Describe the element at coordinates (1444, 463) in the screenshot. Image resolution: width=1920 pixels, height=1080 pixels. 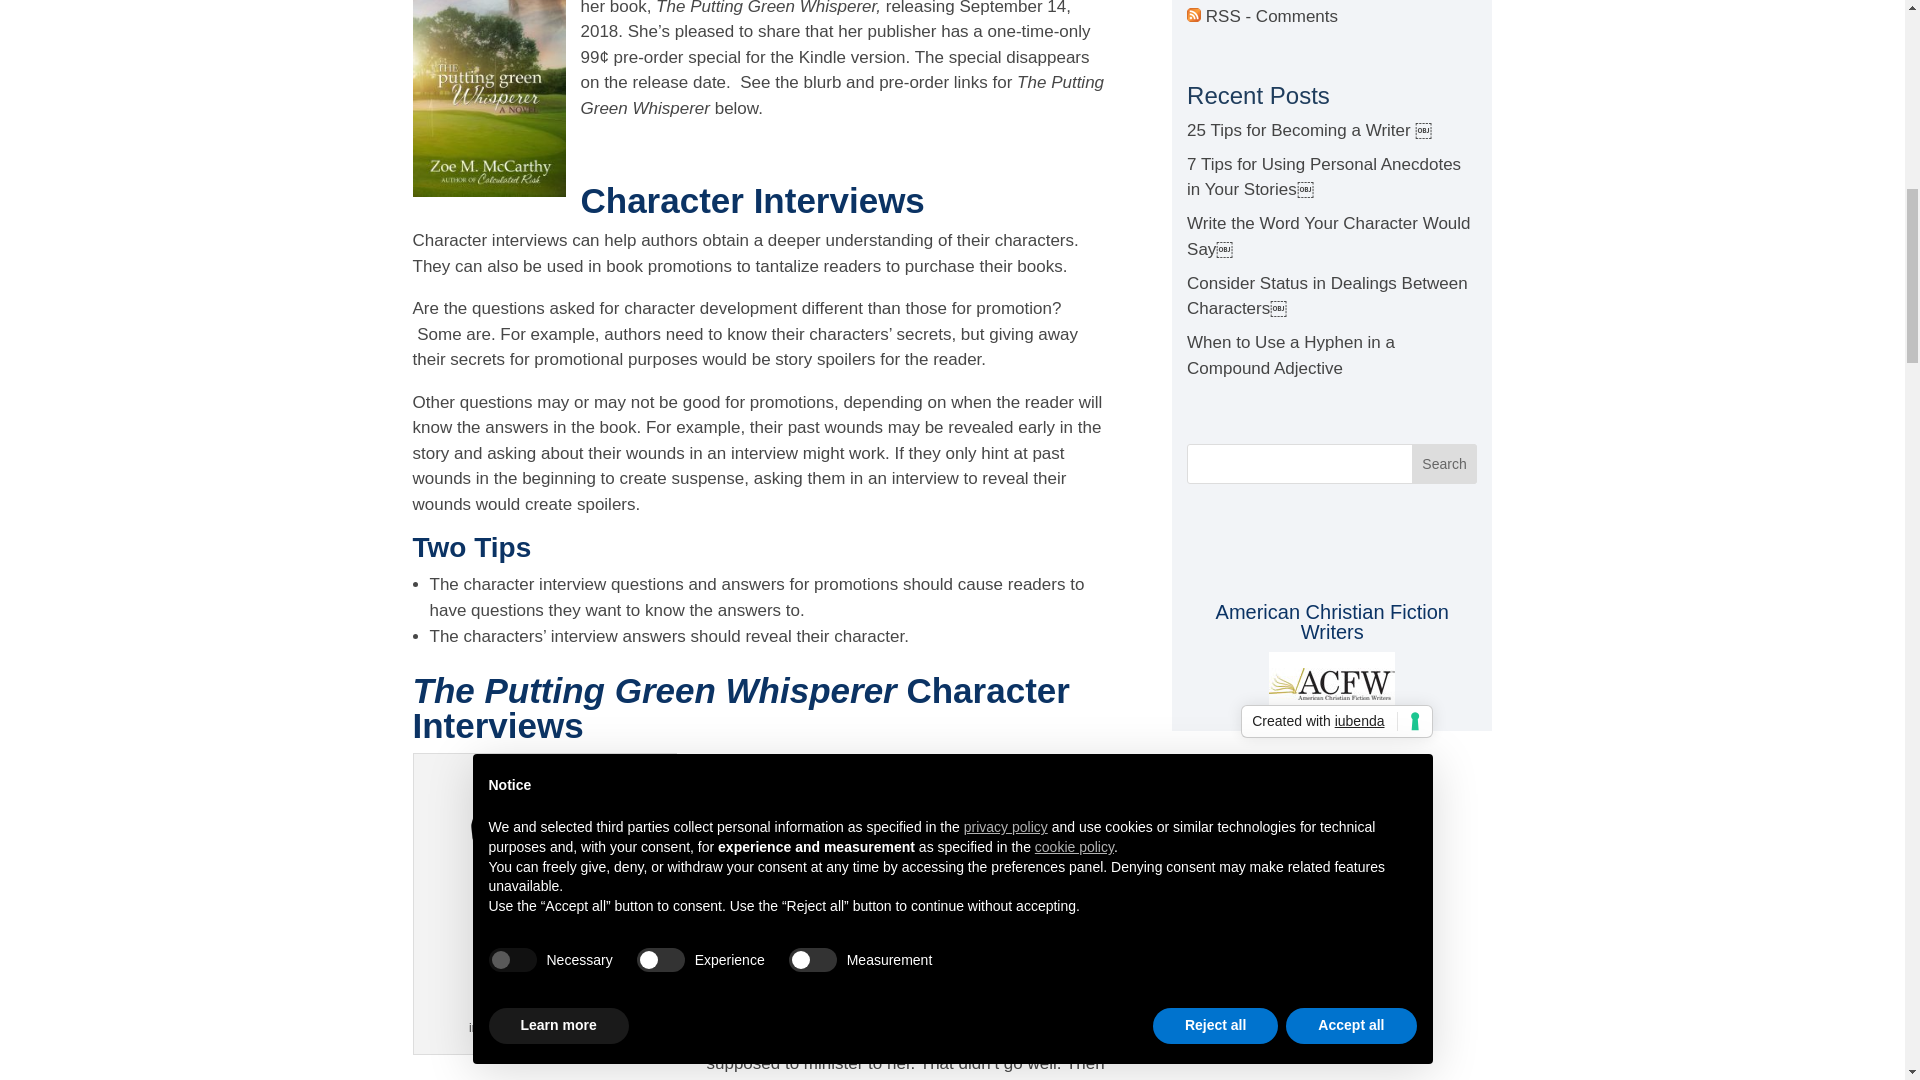
I see `Search` at that location.